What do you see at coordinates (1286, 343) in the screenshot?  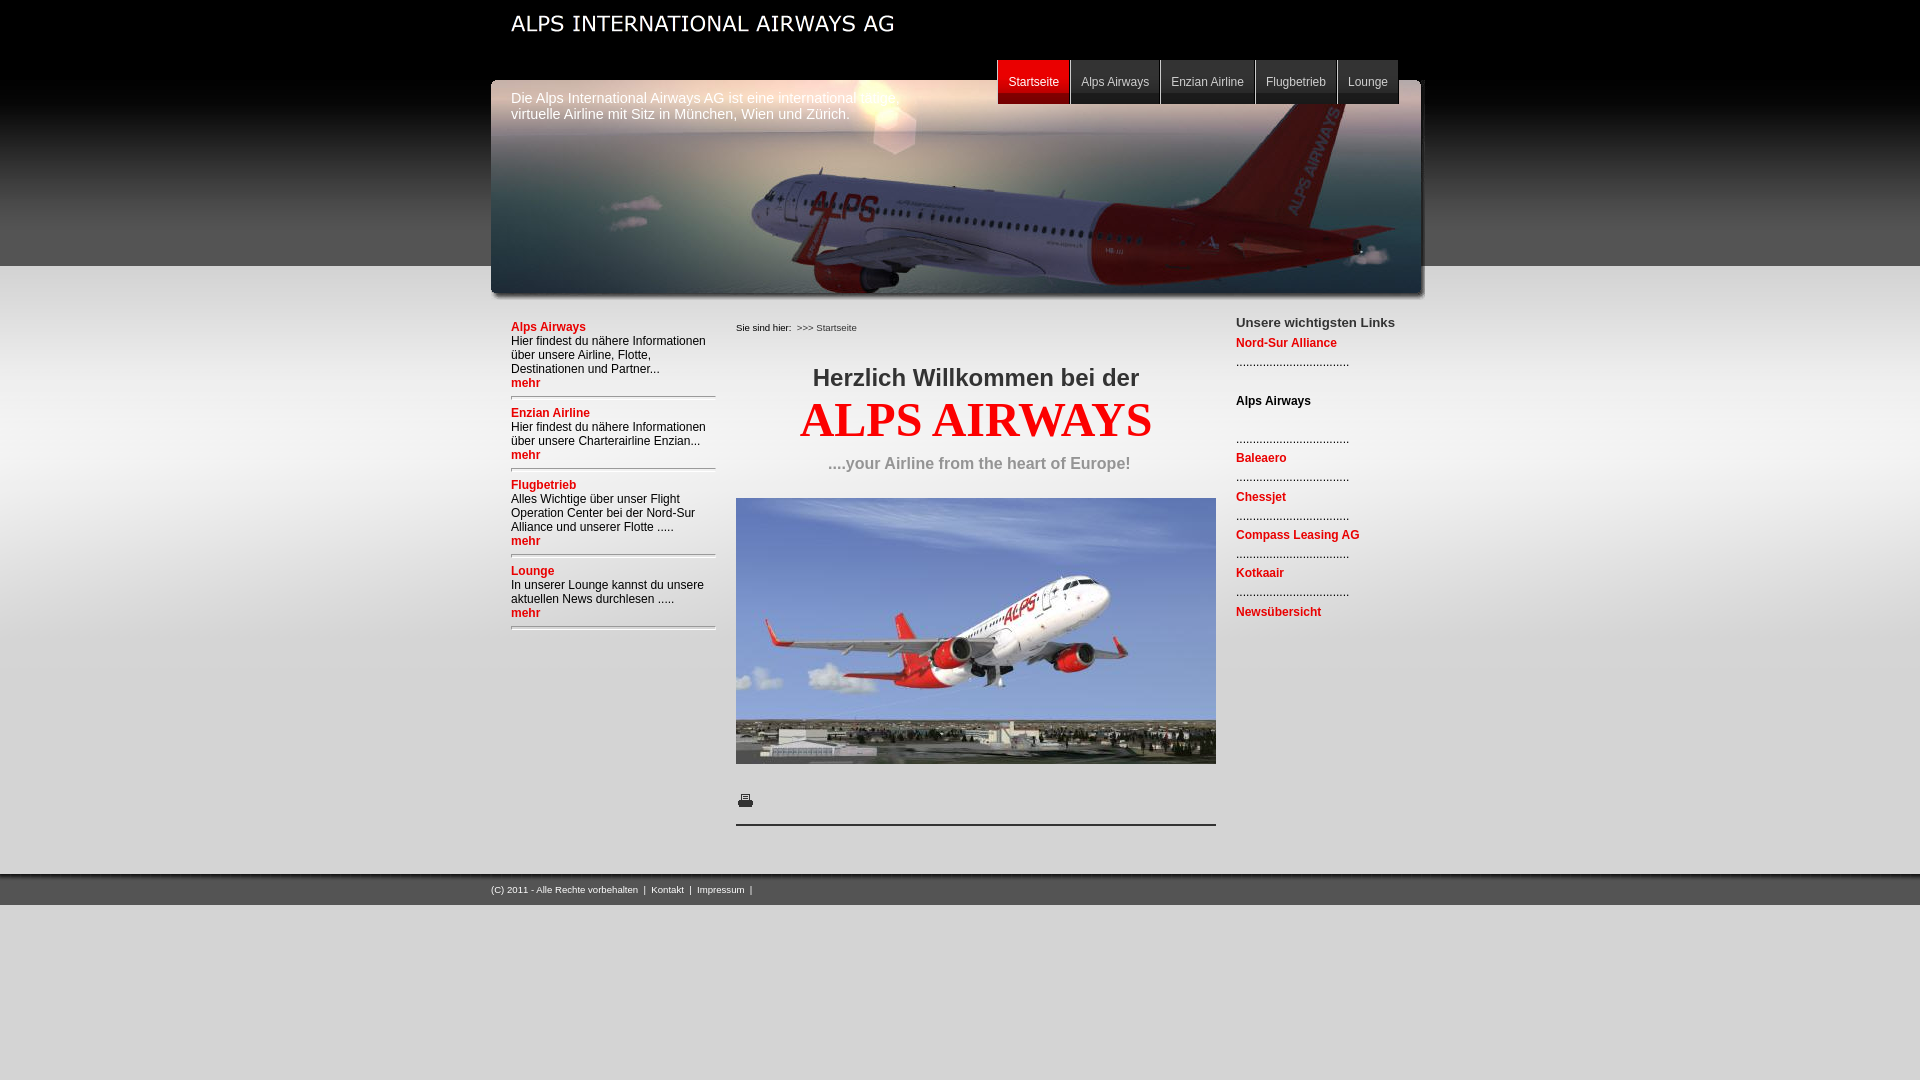 I see `Nord-Sur Alliance` at bounding box center [1286, 343].